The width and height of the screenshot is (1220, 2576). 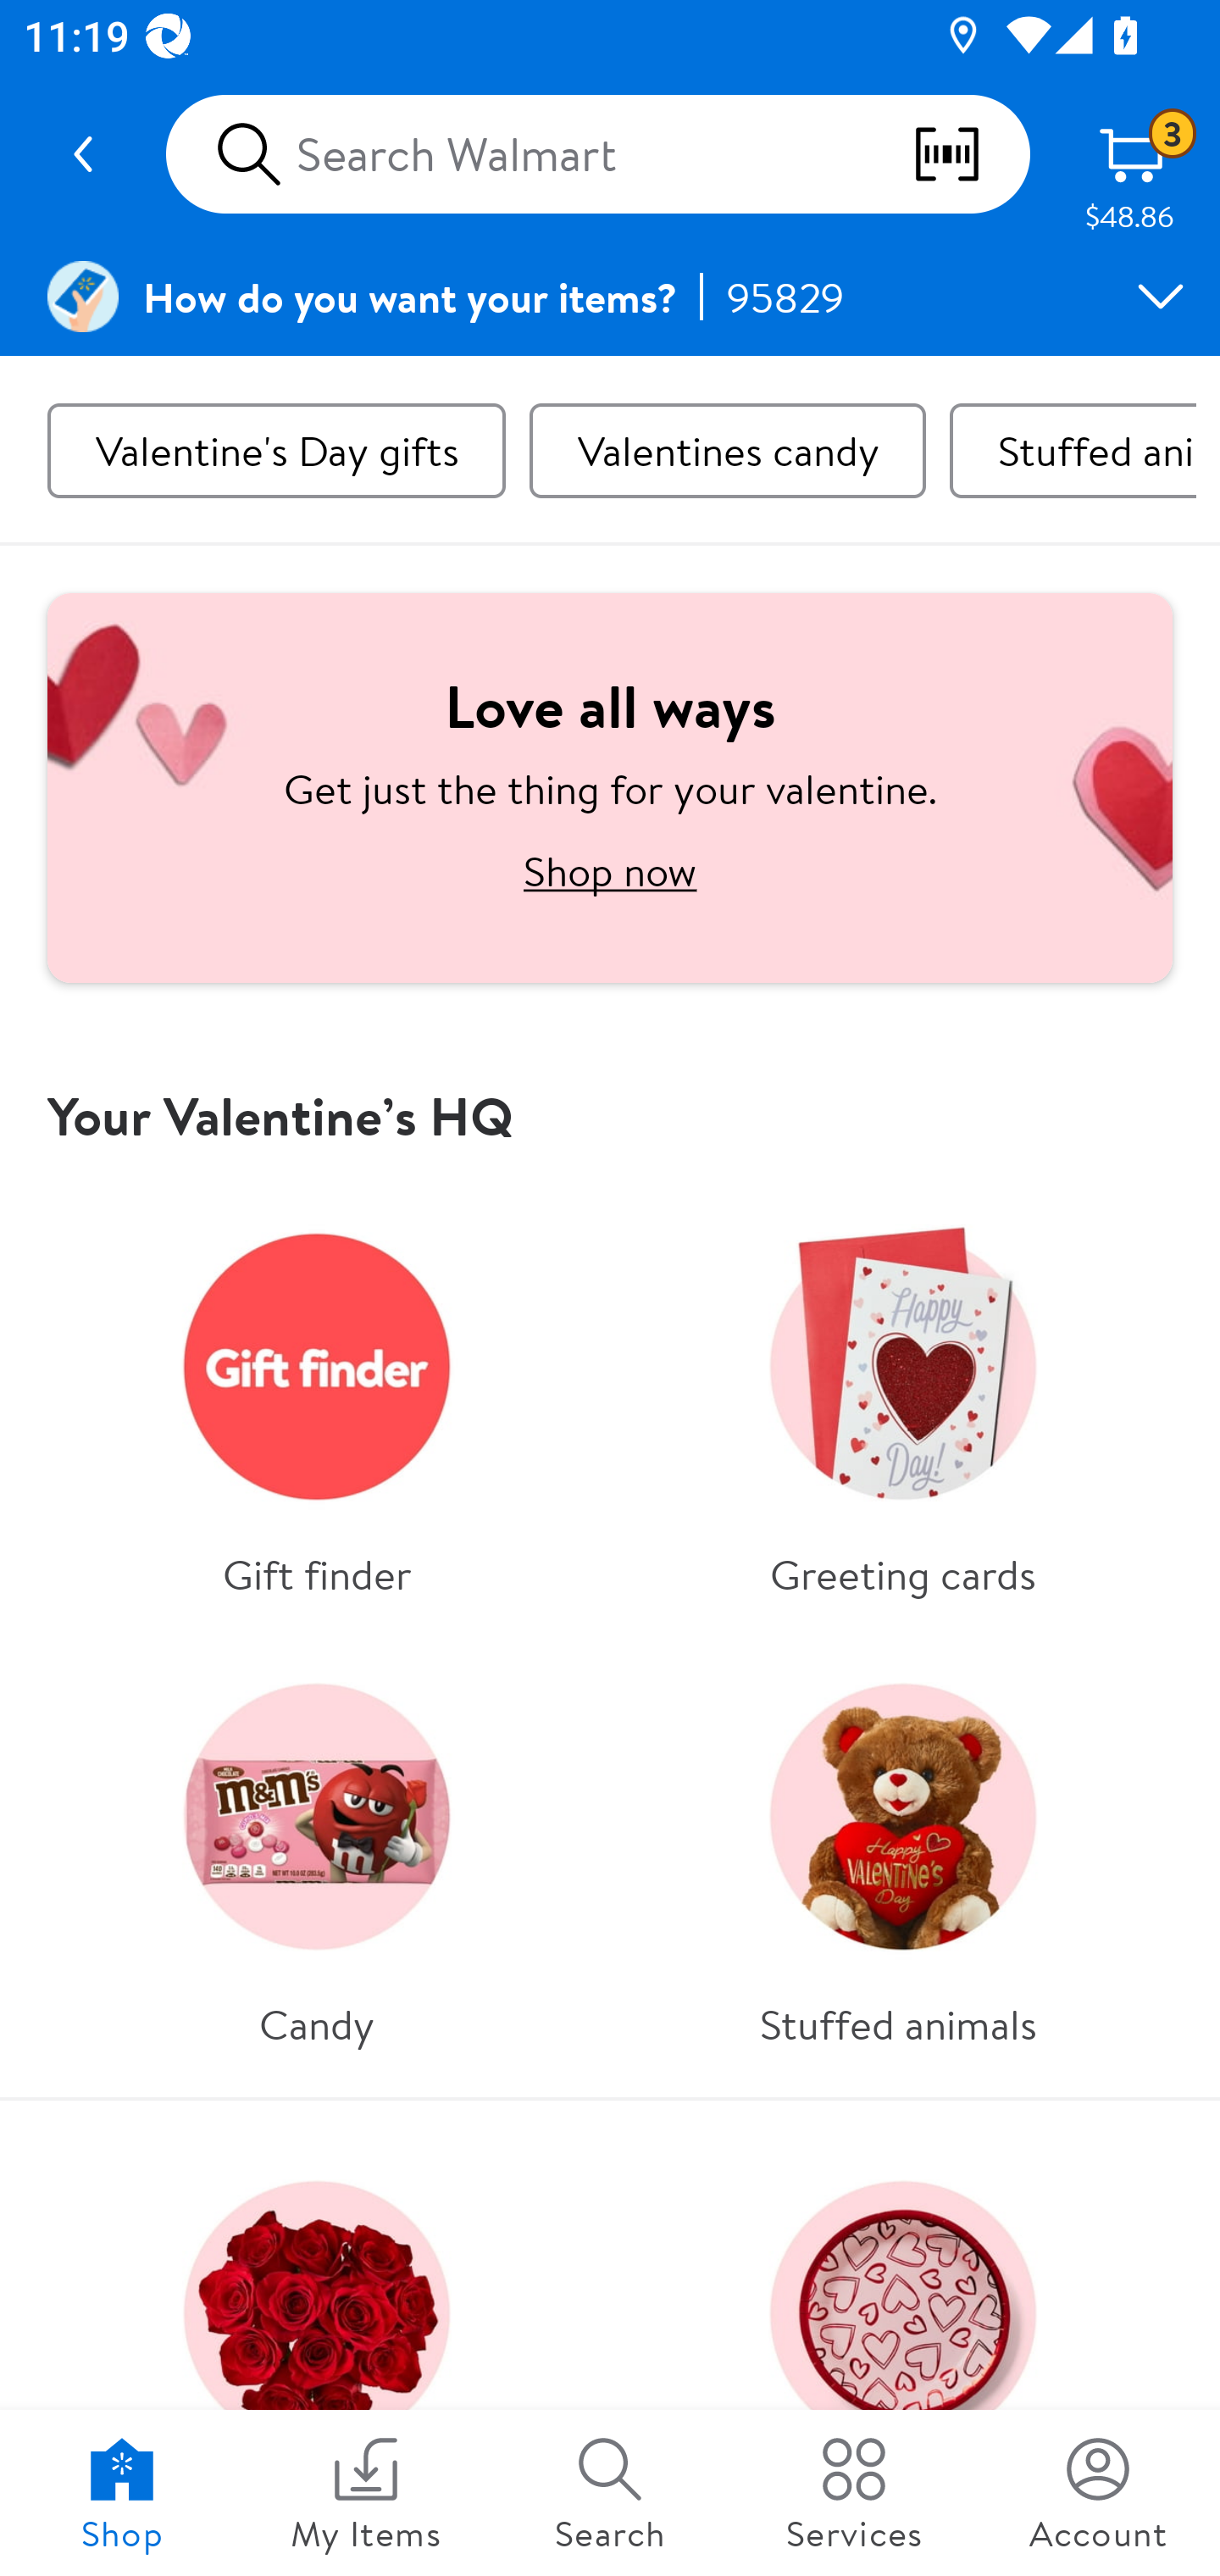 I want to click on Shop now, so click(x=610, y=870).